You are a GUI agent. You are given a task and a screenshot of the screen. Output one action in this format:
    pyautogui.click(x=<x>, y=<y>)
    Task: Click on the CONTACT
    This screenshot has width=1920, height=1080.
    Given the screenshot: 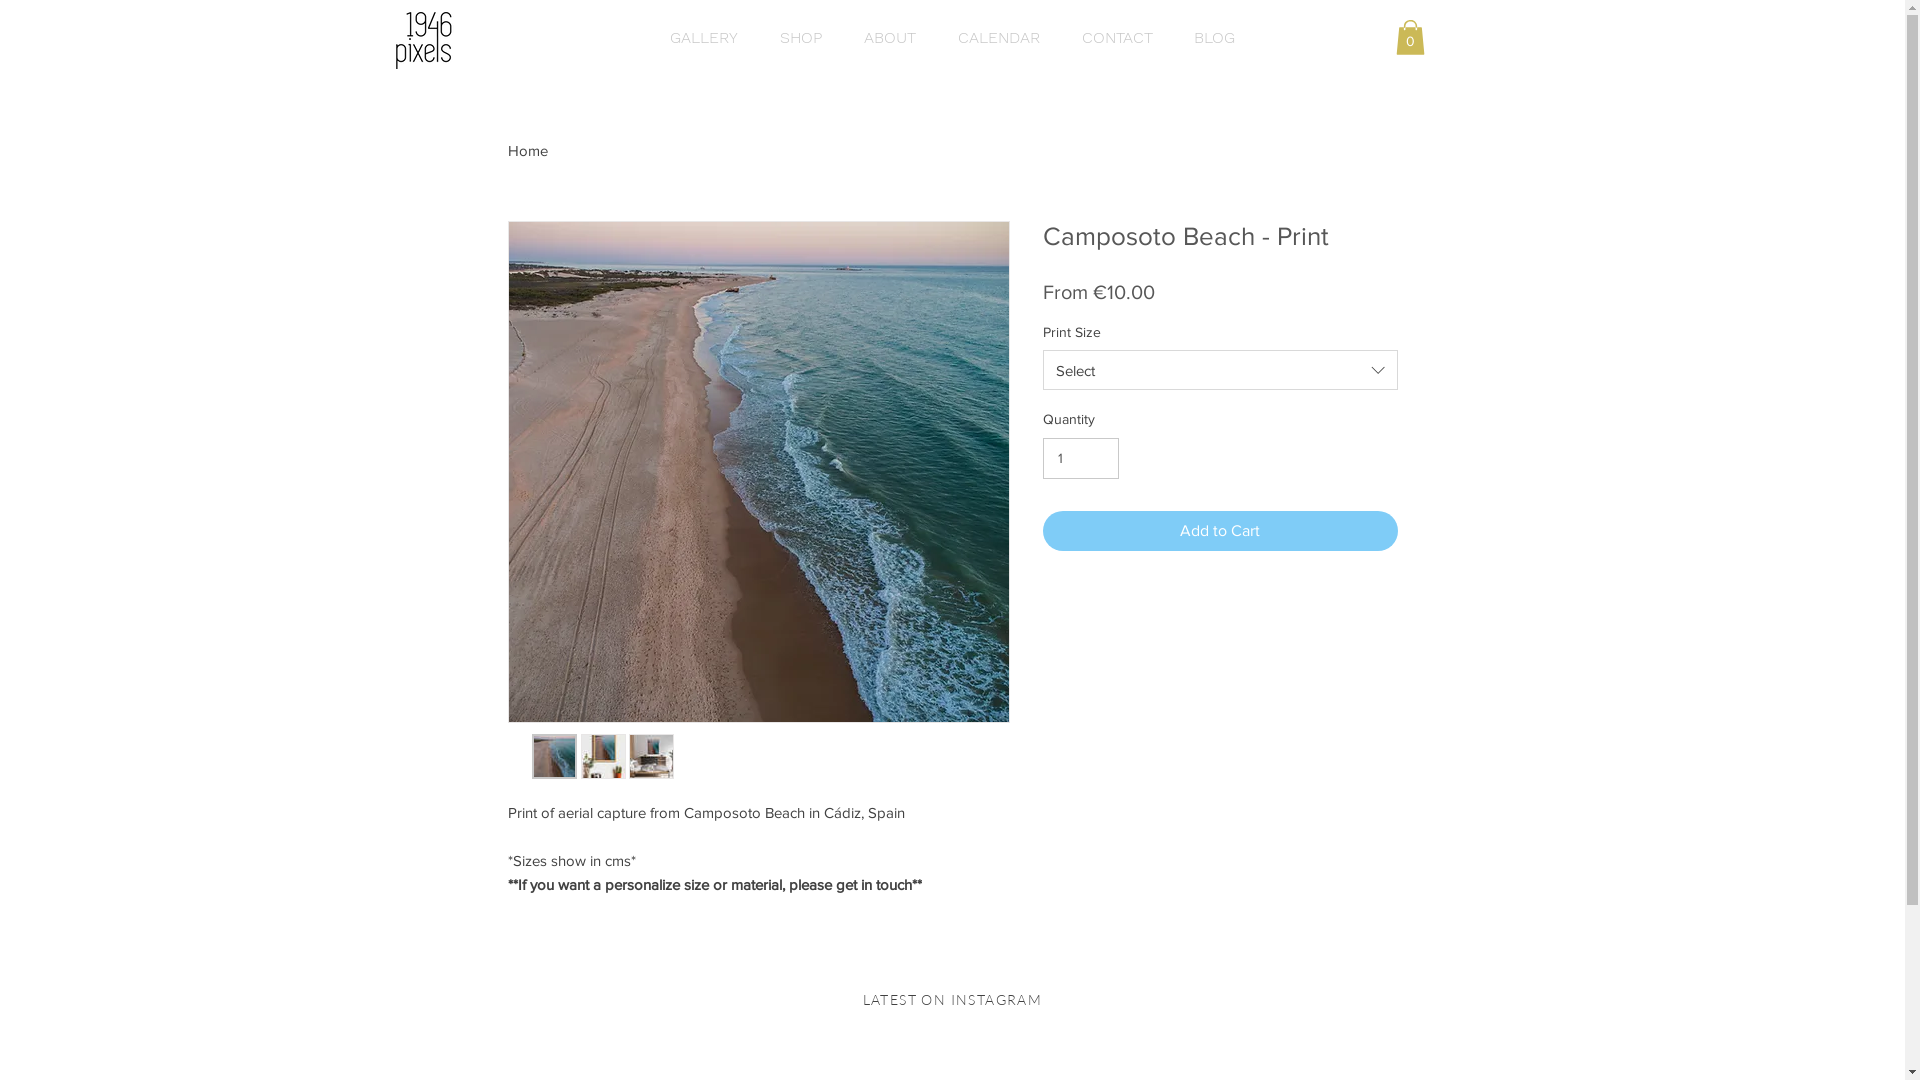 What is the action you would take?
    pyautogui.click(x=1116, y=38)
    